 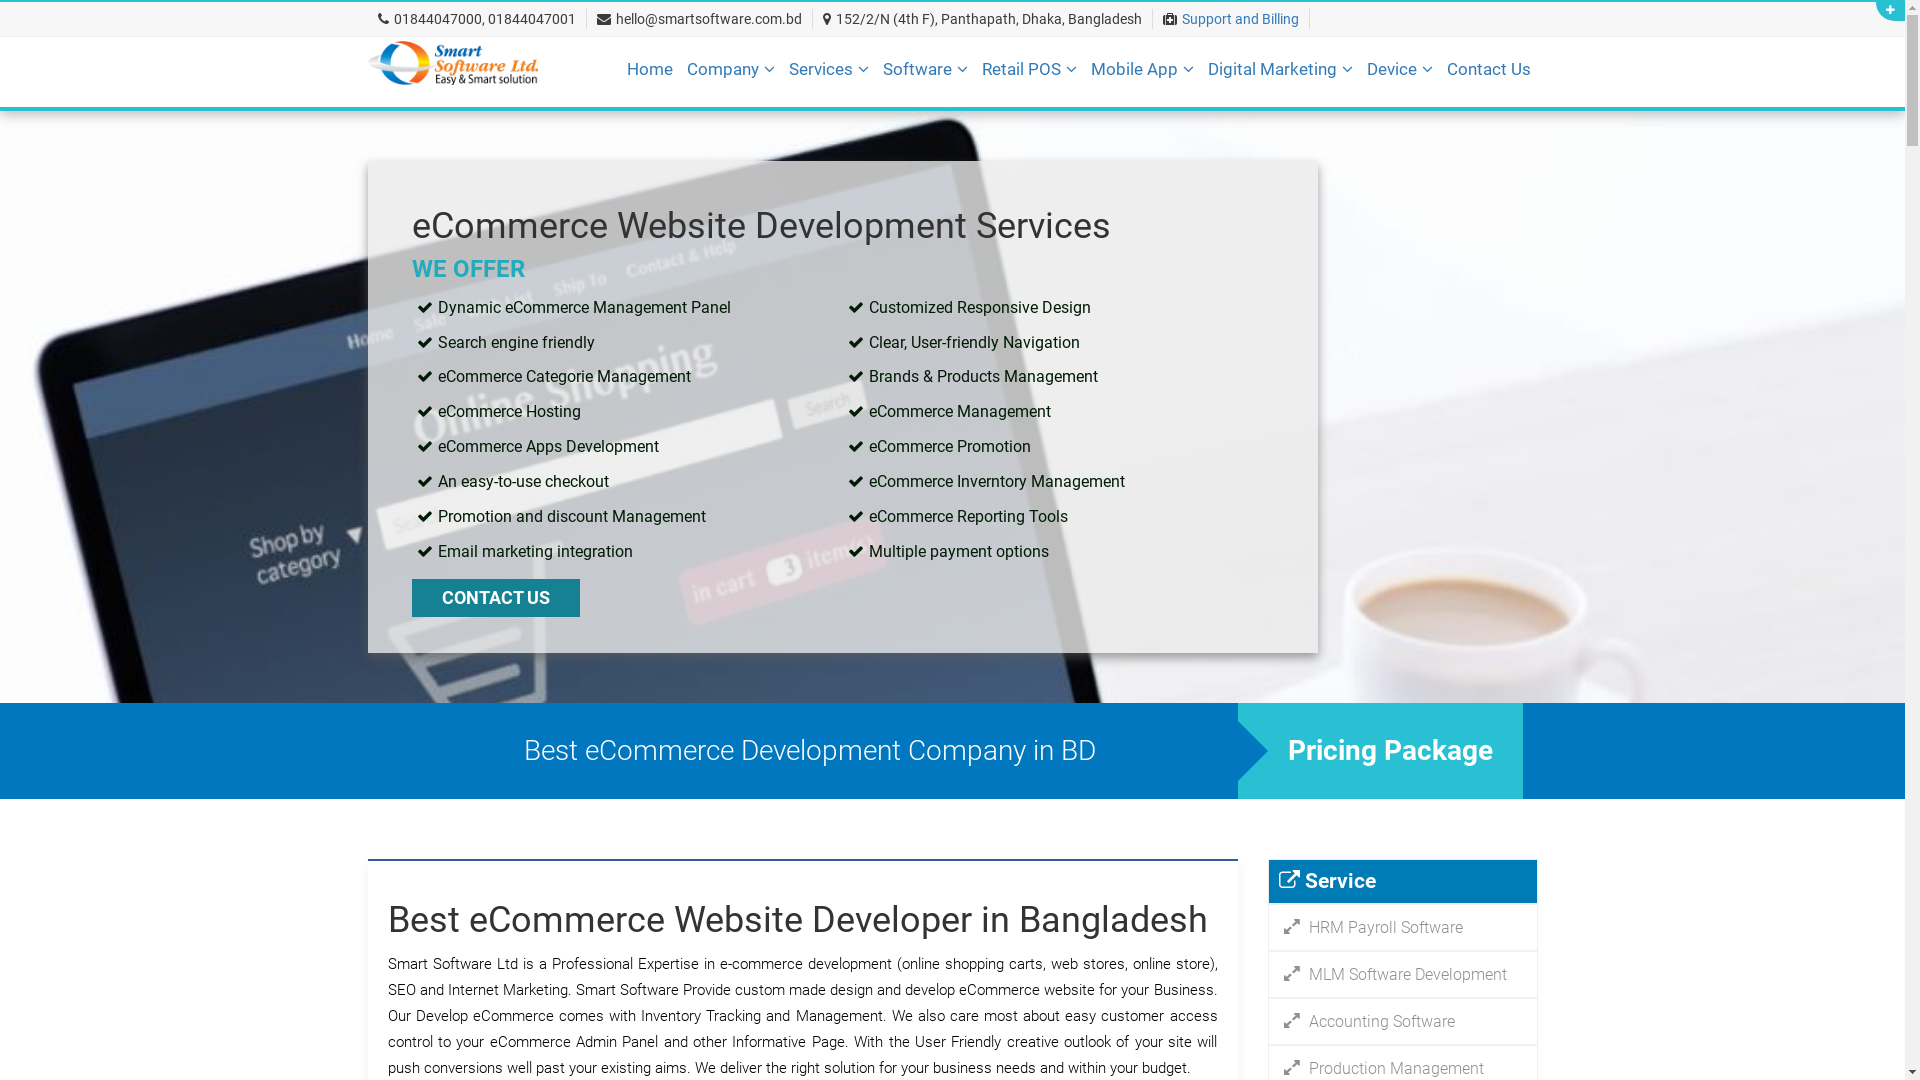 What do you see at coordinates (1030, 77) in the screenshot?
I see `Retail POS` at bounding box center [1030, 77].